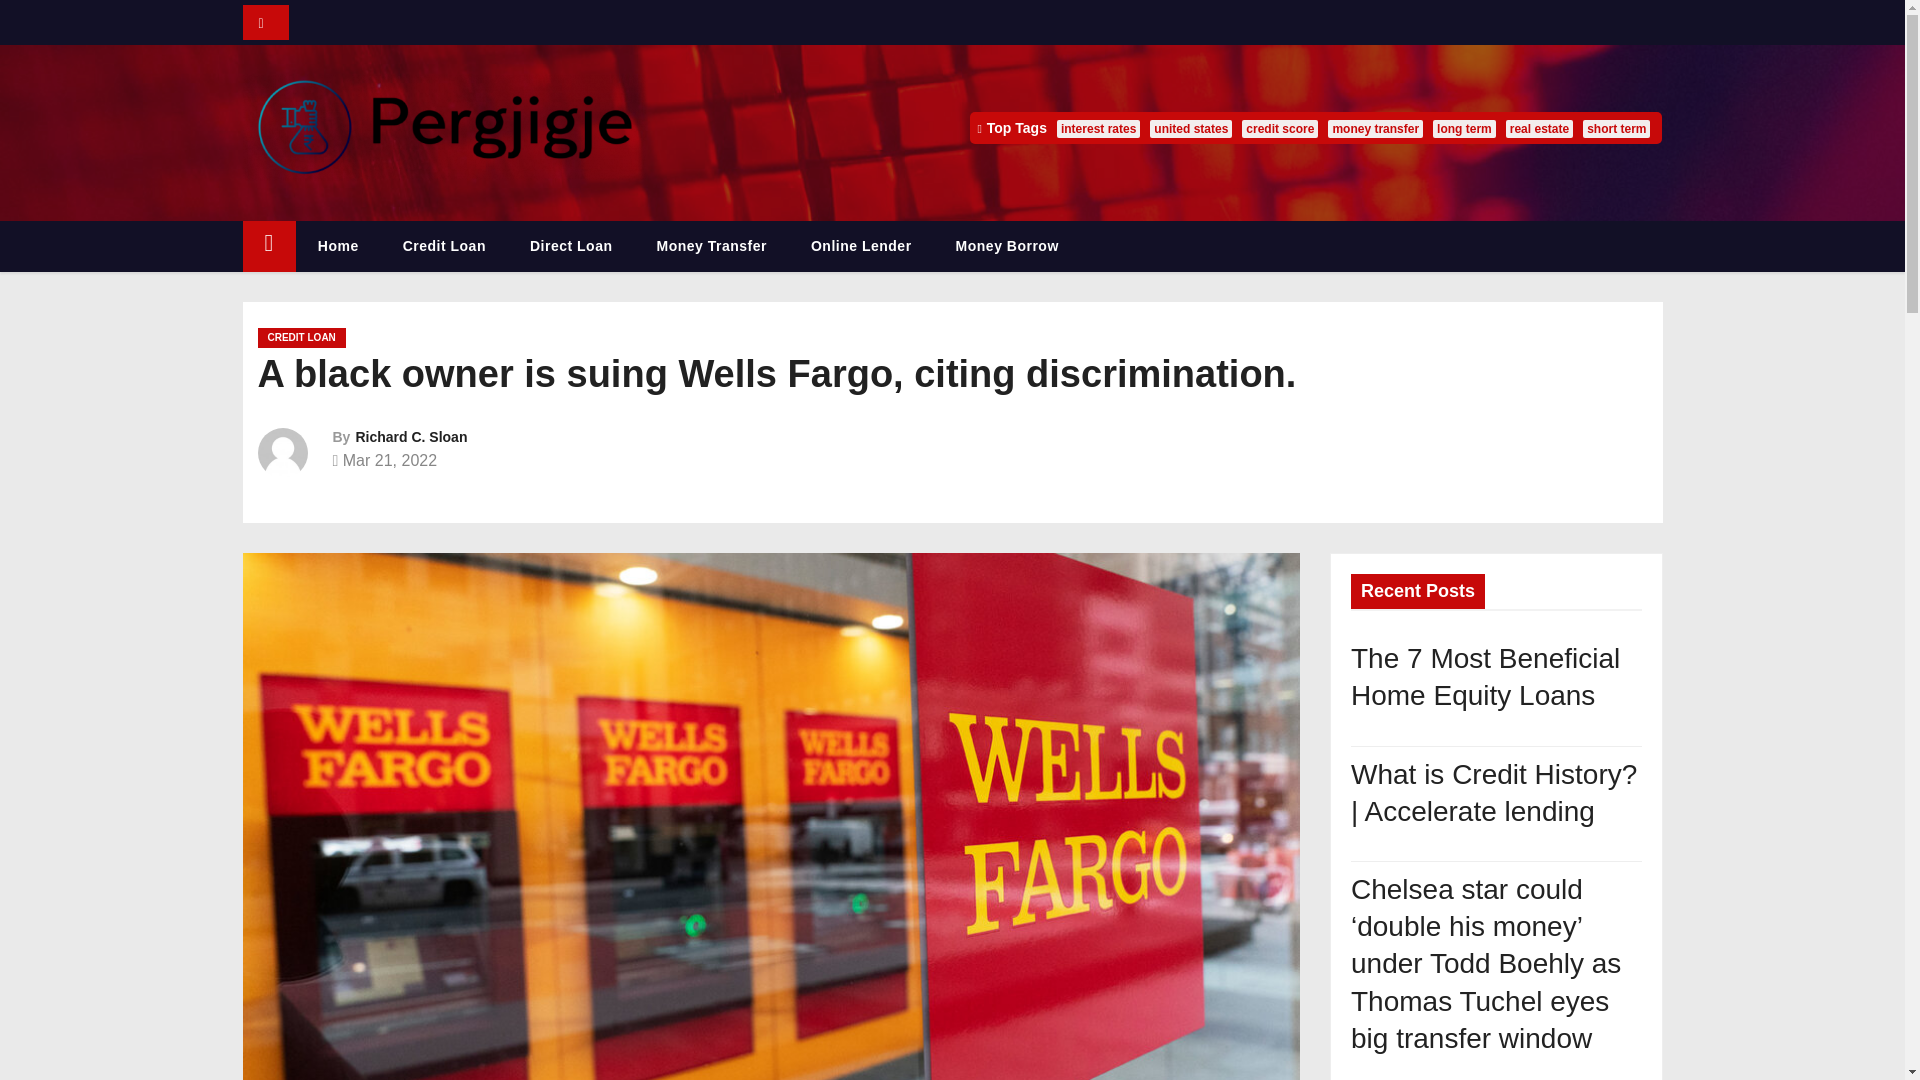 This screenshot has height=1080, width=1920. I want to click on Money transfer, so click(710, 246).